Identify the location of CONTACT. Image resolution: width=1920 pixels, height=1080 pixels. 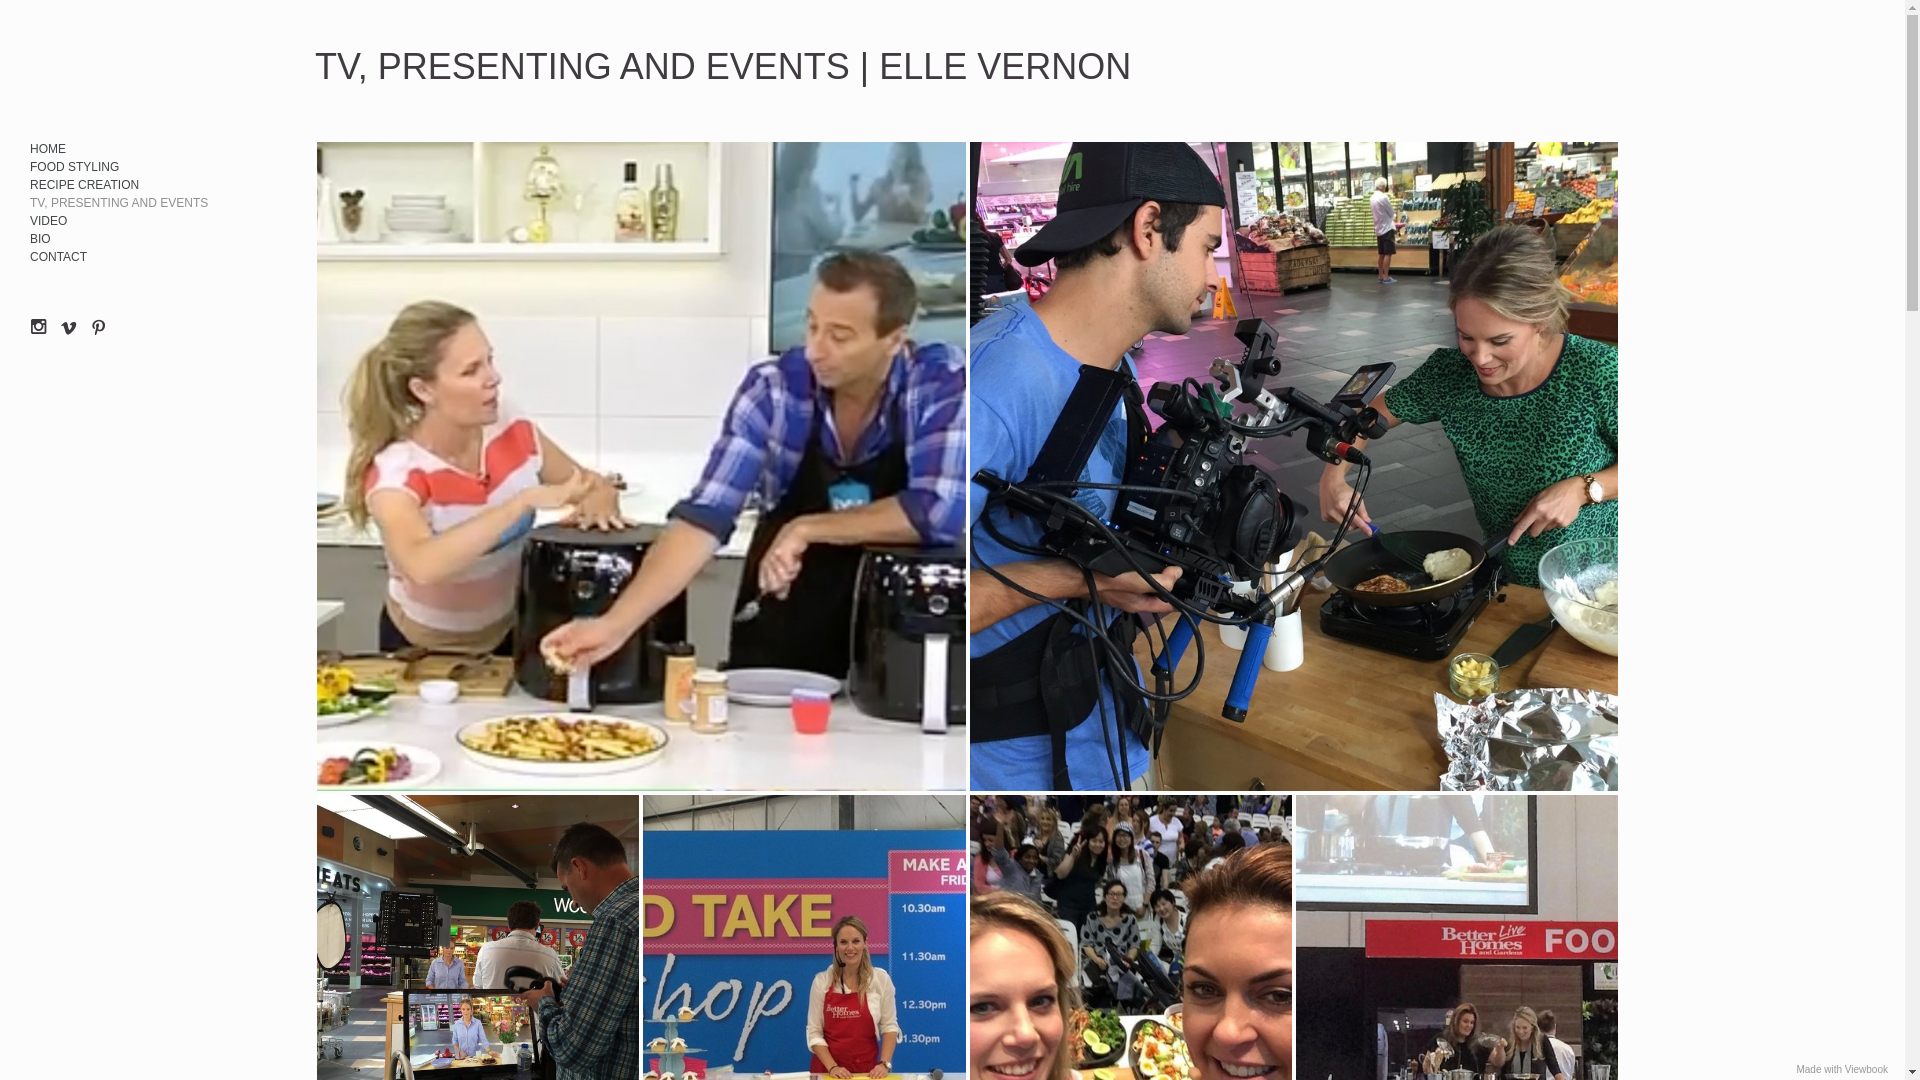
(58, 257).